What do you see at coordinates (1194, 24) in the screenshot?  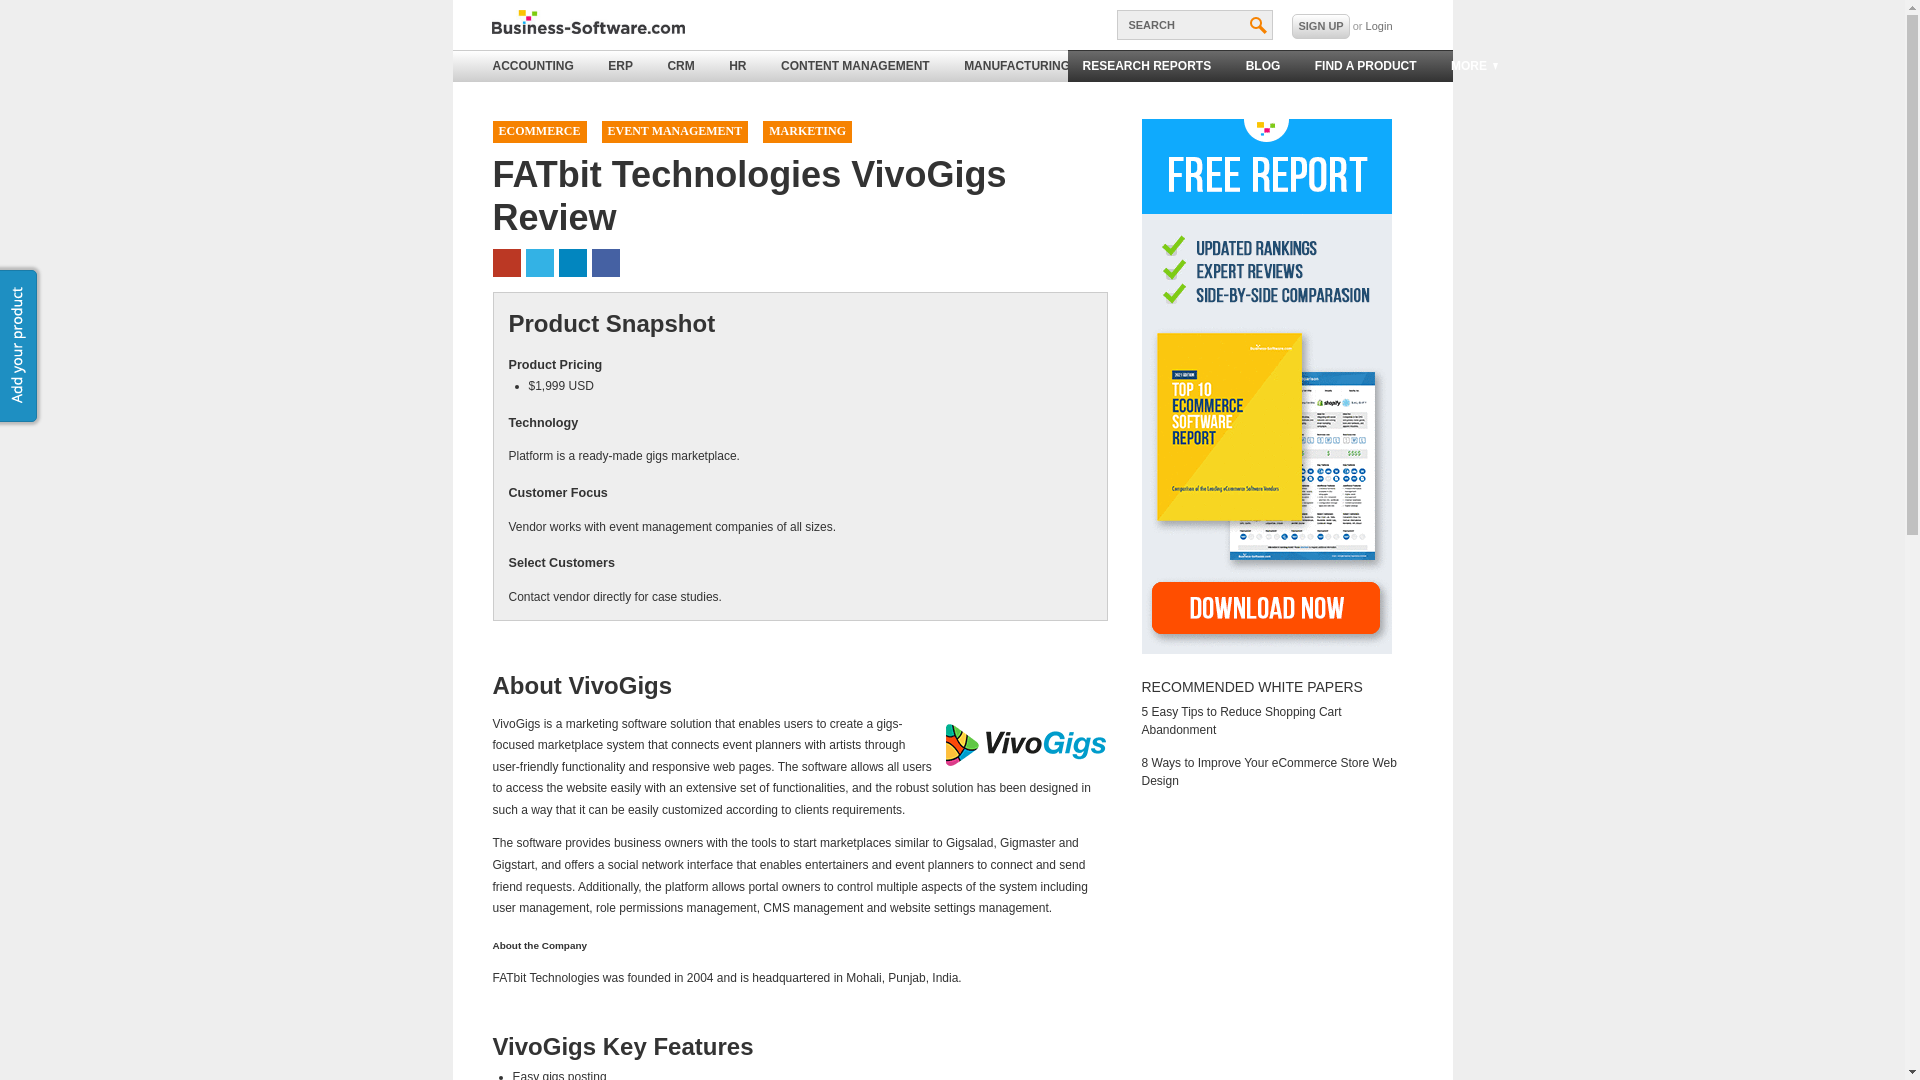 I see `SEARCH` at bounding box center [1194, 24].